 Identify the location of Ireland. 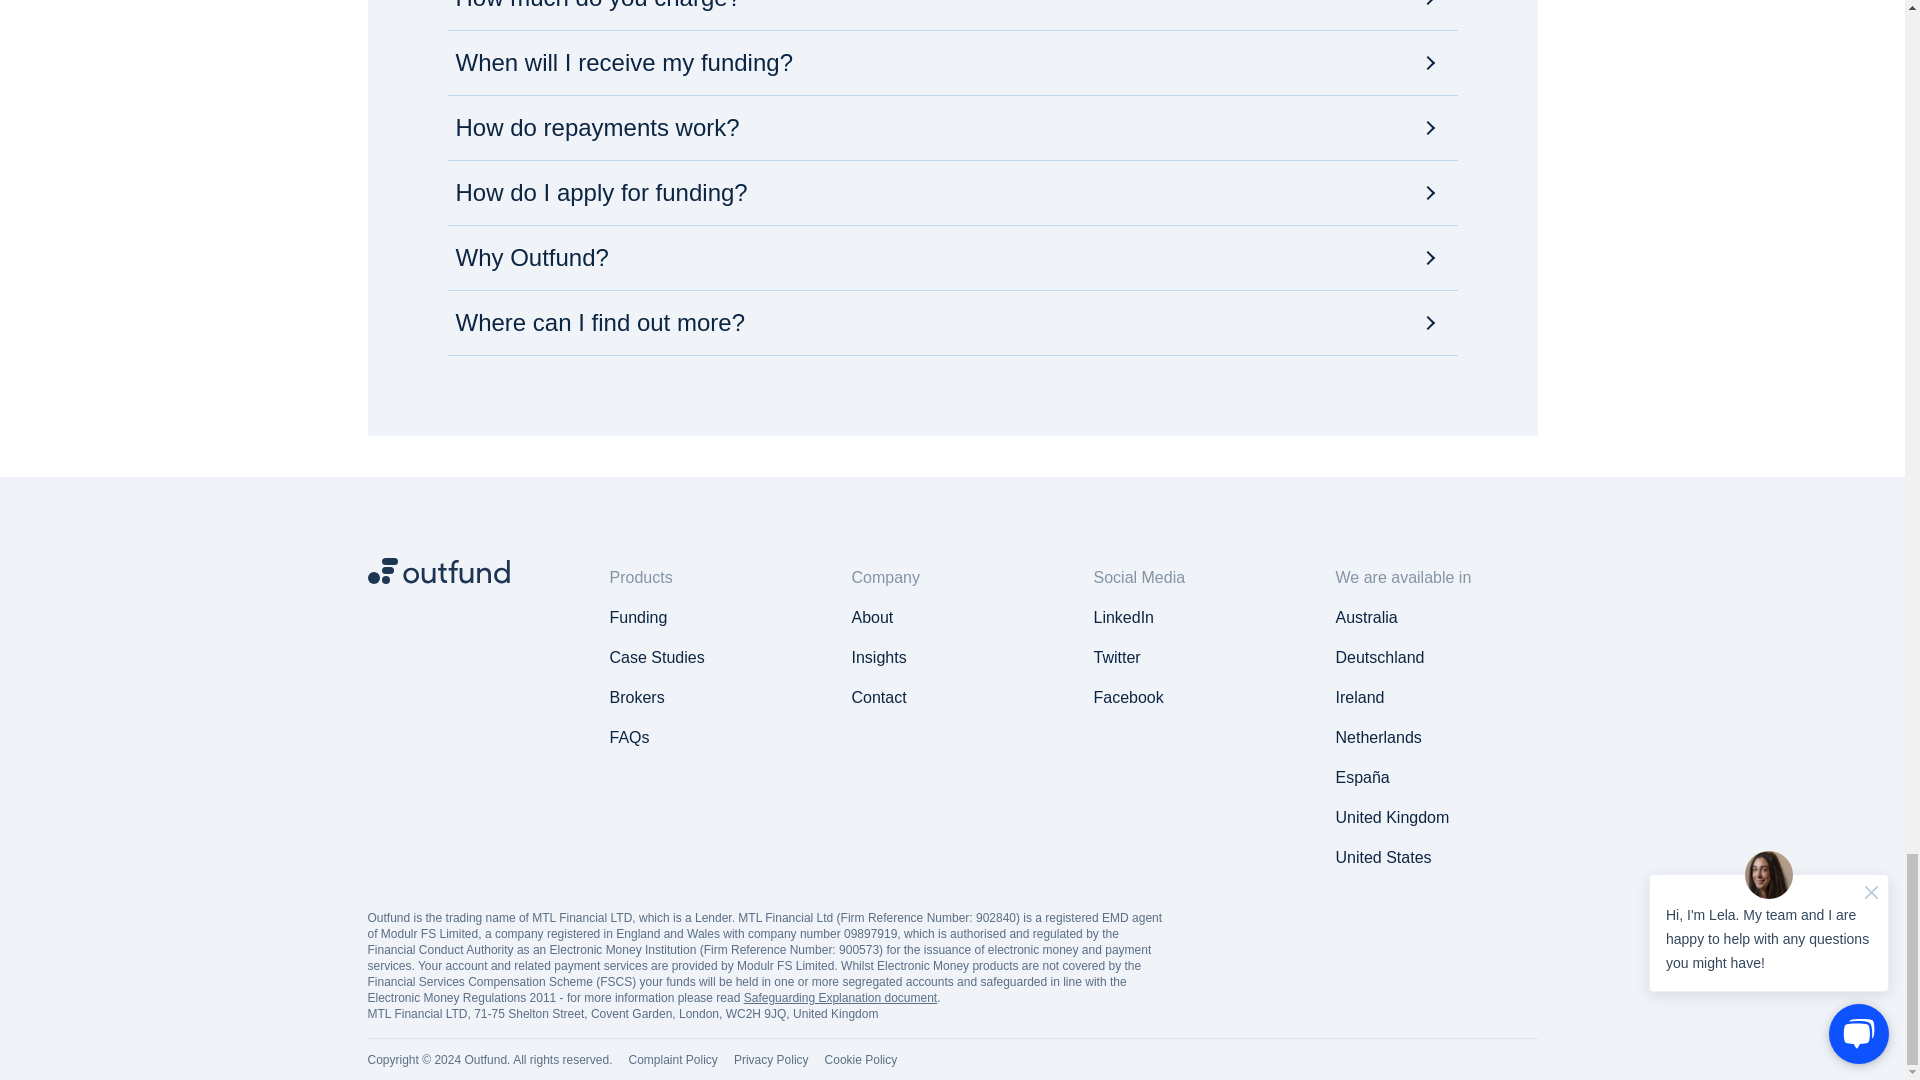
(637, 698).